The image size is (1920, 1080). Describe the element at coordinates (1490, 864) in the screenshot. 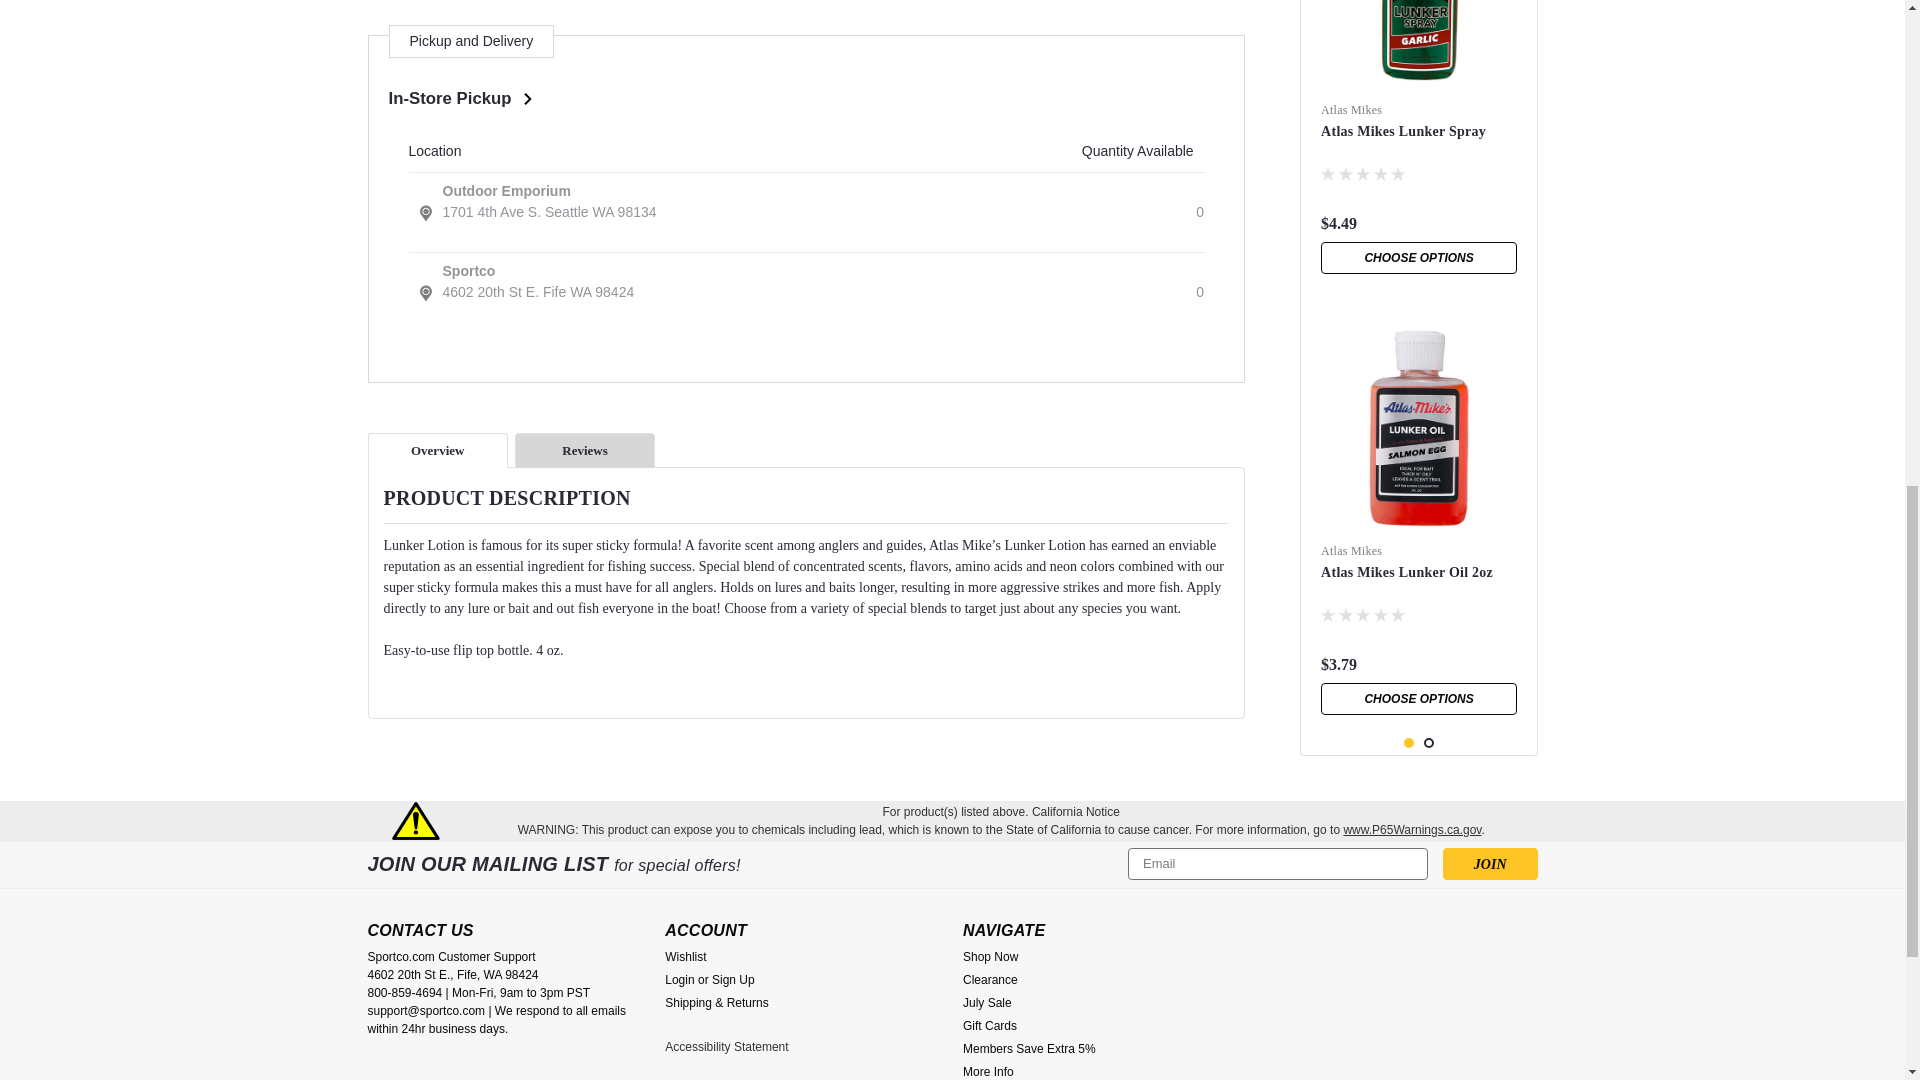

I see `Join` at that location.